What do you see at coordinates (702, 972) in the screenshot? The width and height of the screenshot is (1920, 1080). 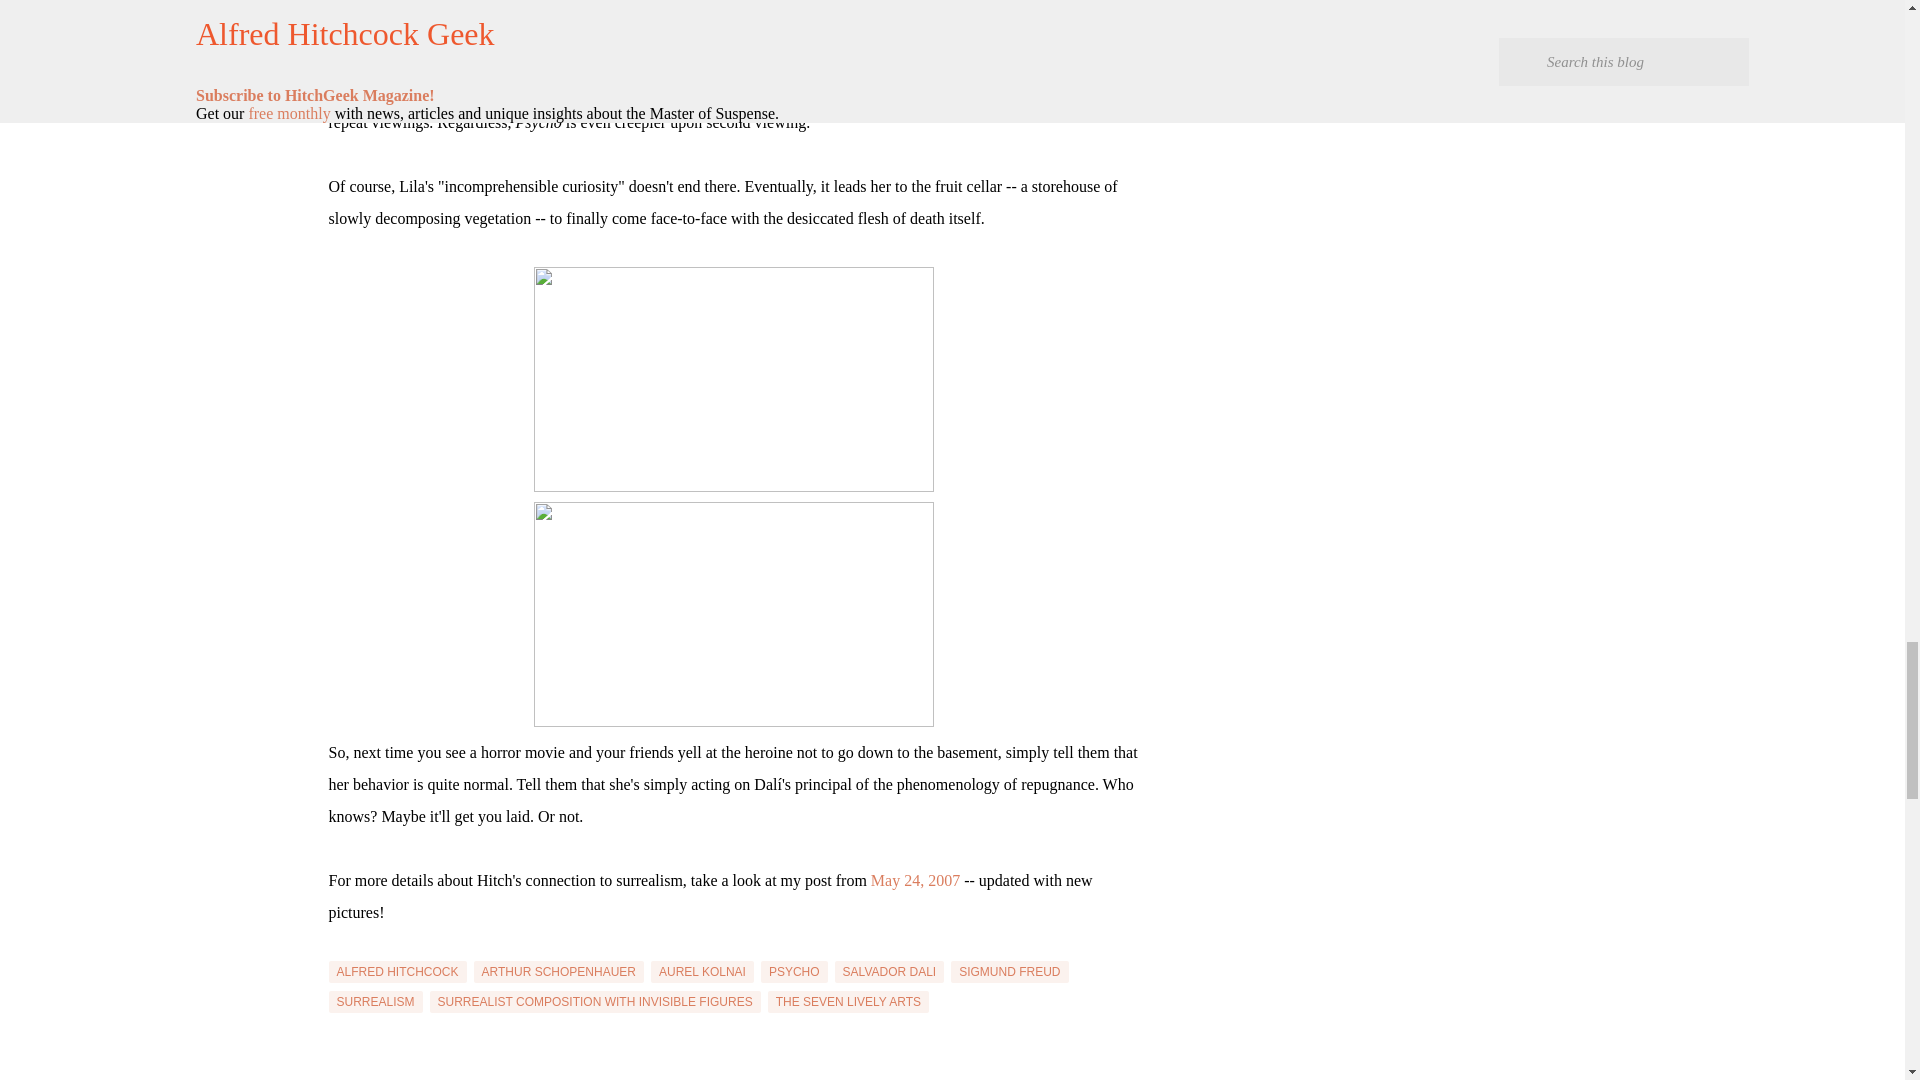 I see `AUREL KOLNAI` at bounding box center [702, 972].